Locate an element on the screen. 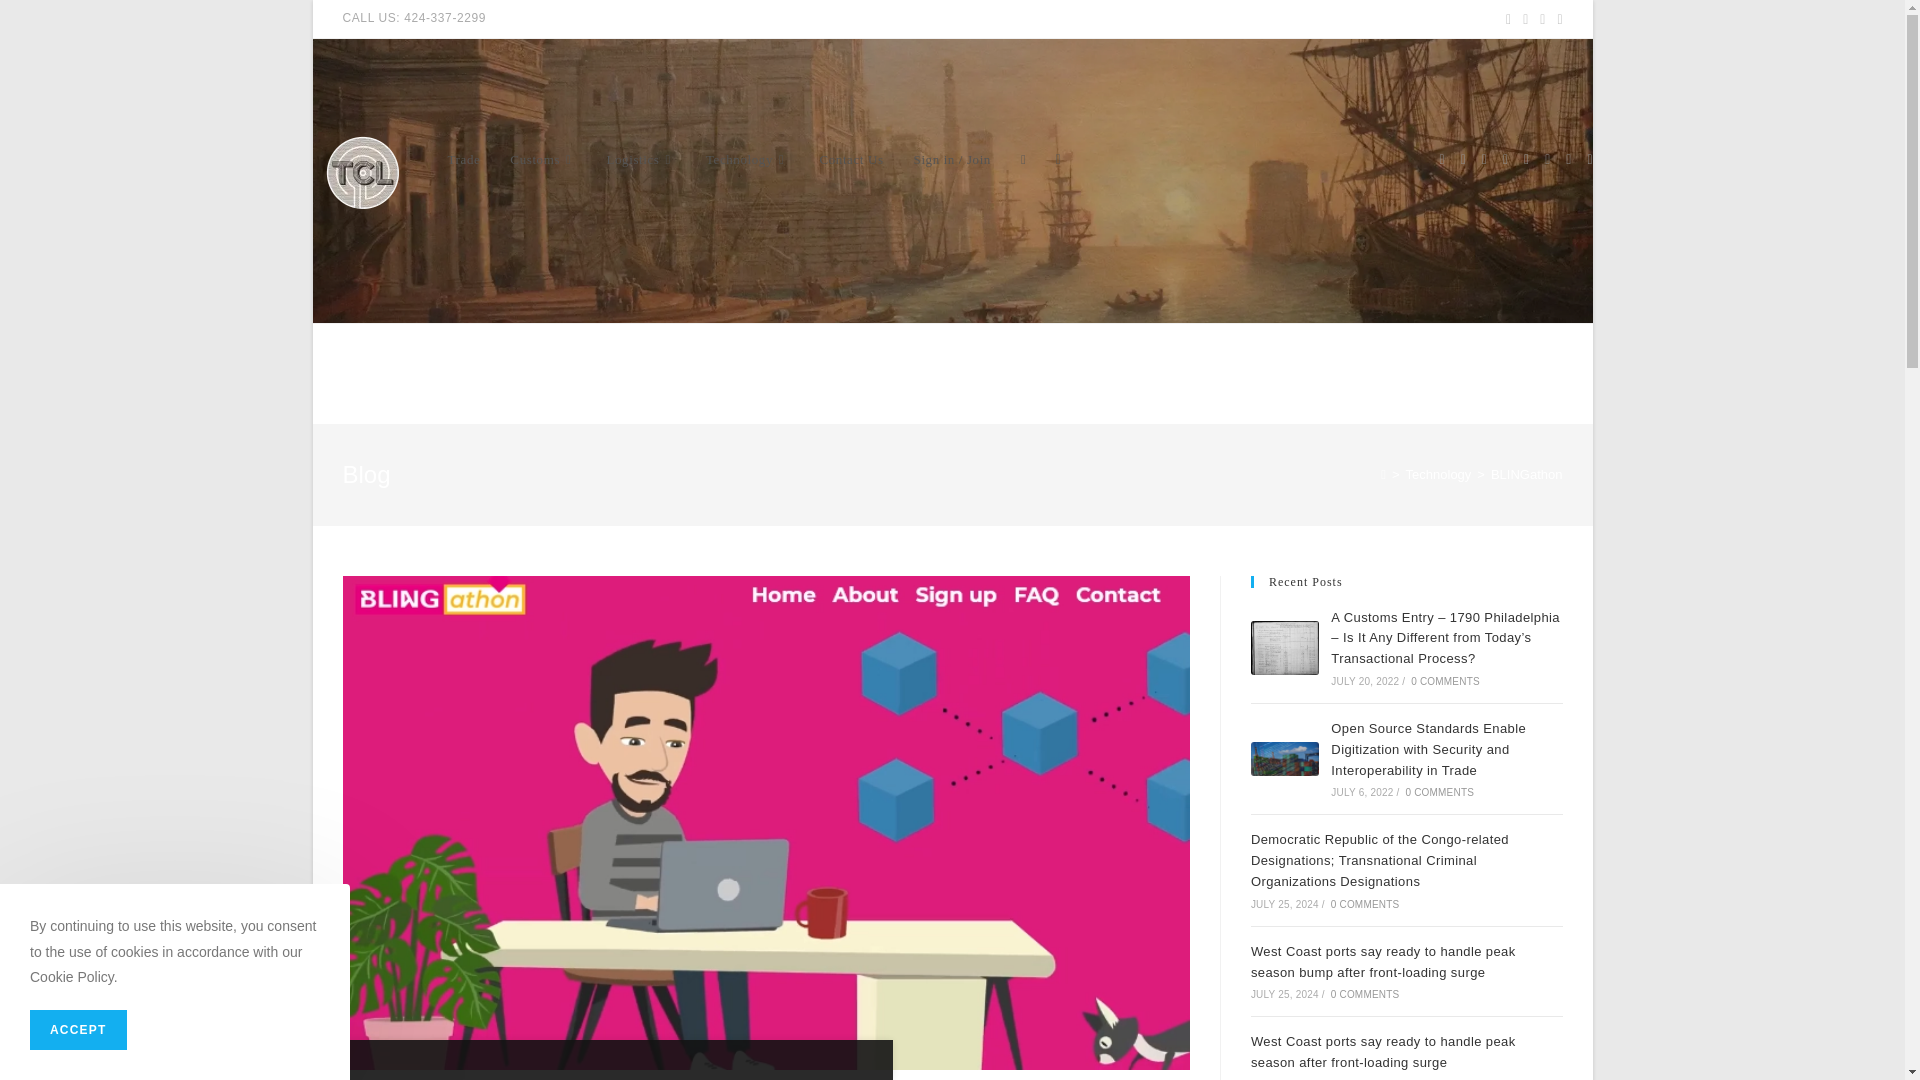 The width and height of the screenshot is (1920, 1080). Customs is located at coordinates (543, 160).